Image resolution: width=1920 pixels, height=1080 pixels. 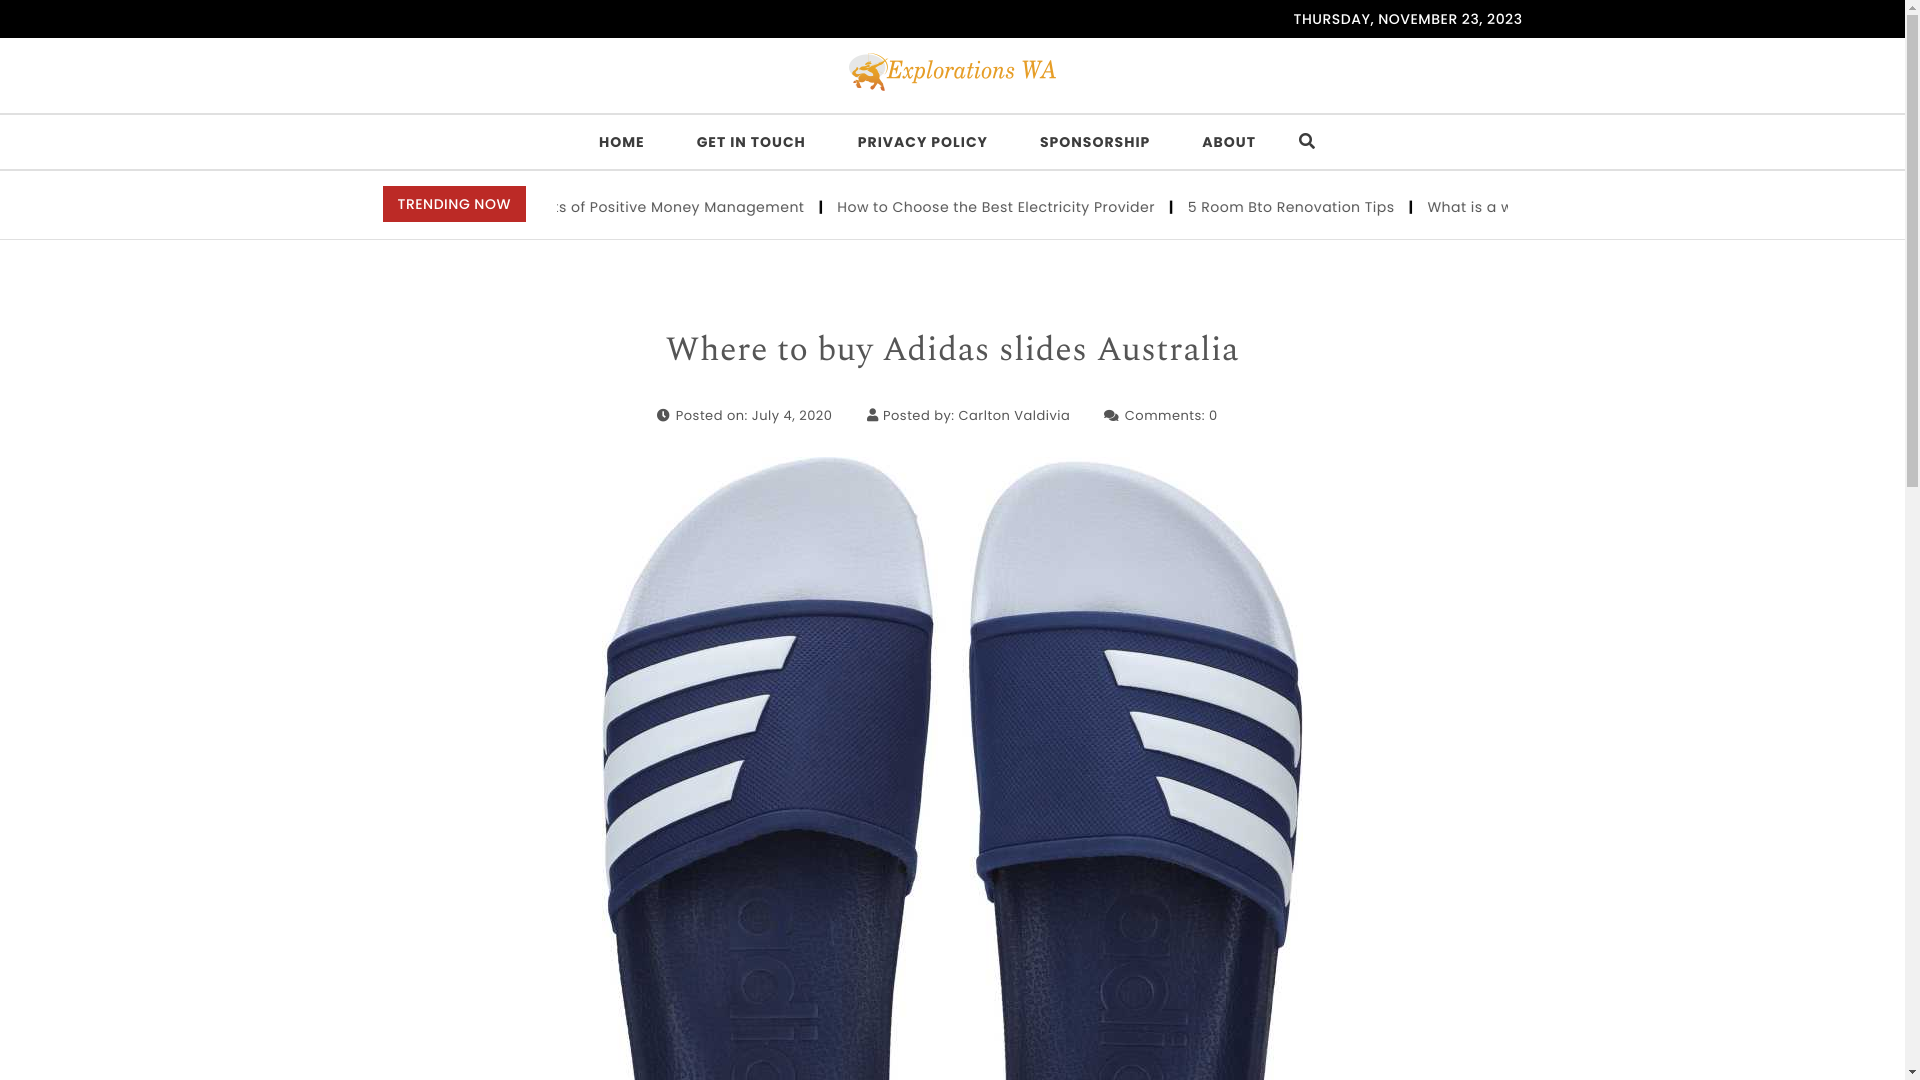 What do you see at coordinates (752, 142) in the screenshot?
I see `GET IN TOUCH` at bounding box center [752, 142].